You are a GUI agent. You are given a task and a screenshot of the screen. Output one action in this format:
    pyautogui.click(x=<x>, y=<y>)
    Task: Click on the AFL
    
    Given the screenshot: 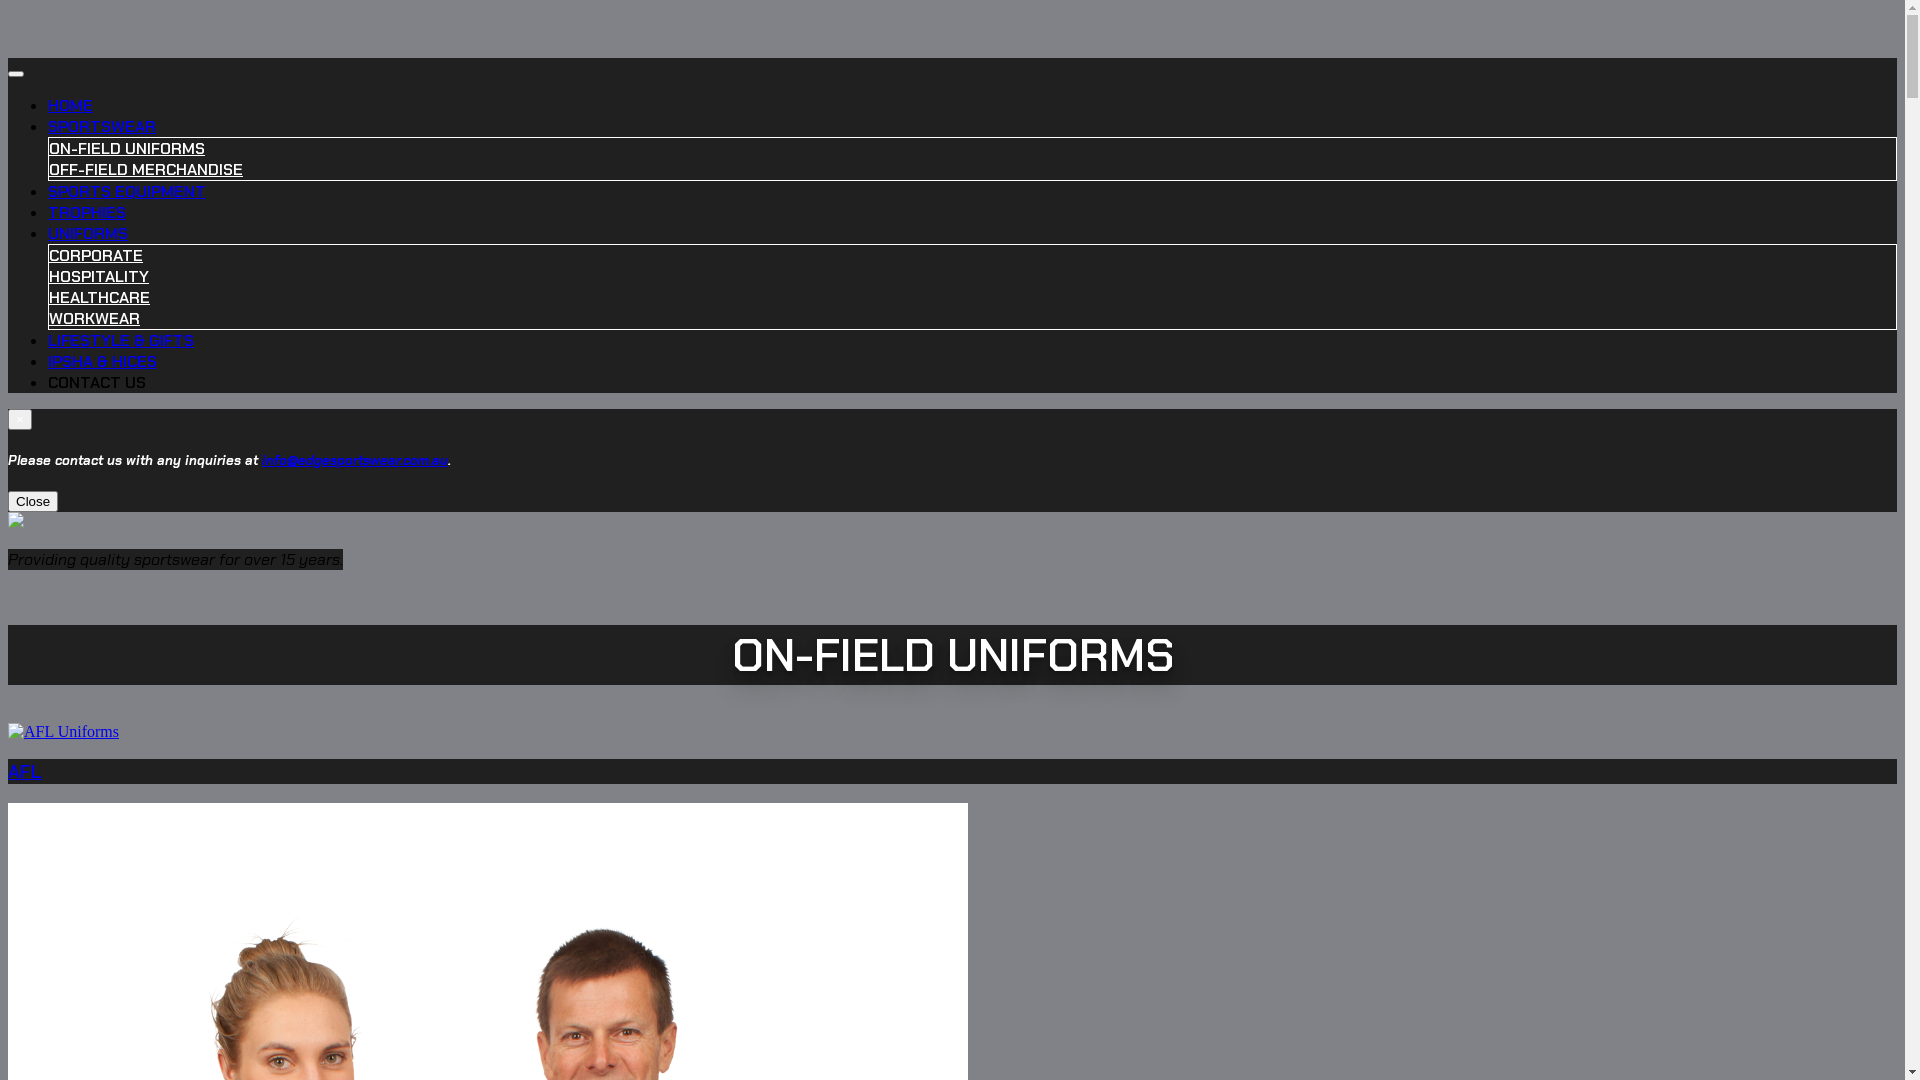 What is the action you would take?
    pyautogui.click(x=952, y=754)
    